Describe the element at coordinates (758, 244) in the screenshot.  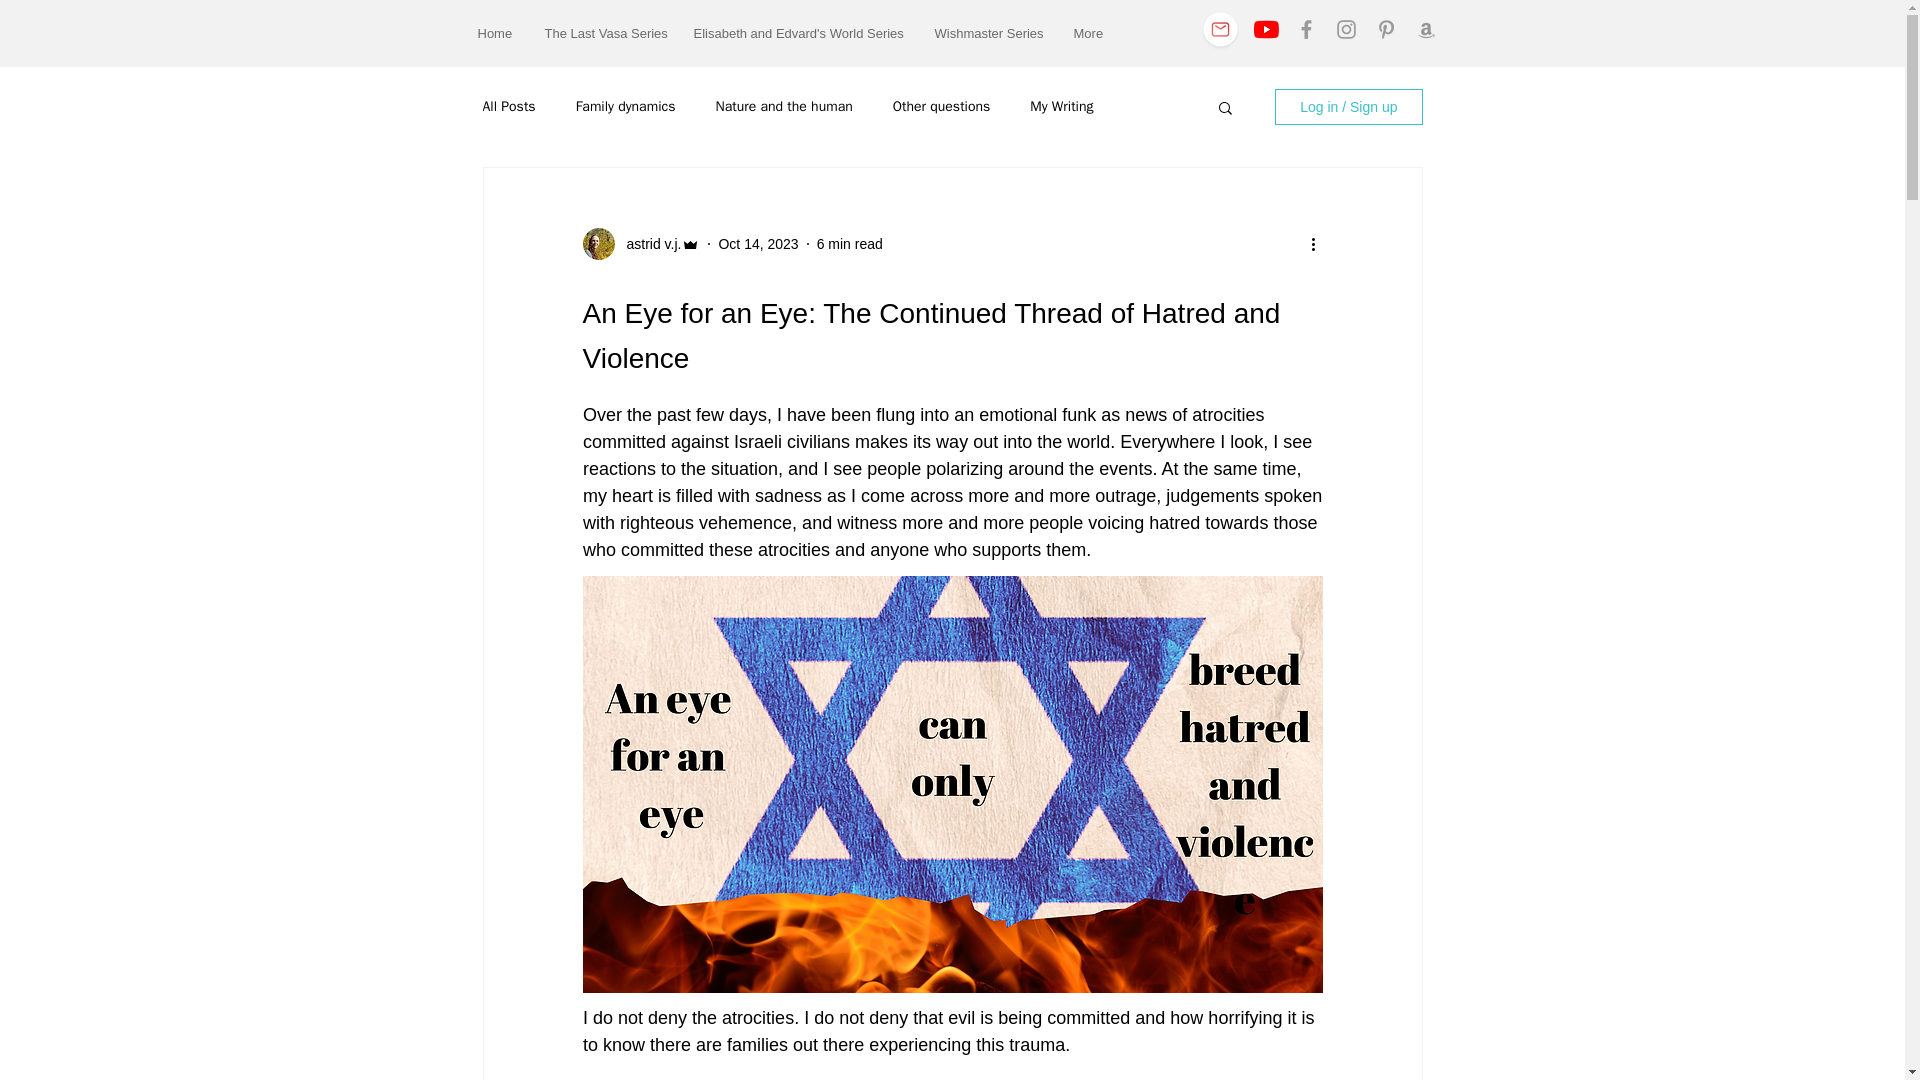
I see `Oct 14, 2023` at that location.